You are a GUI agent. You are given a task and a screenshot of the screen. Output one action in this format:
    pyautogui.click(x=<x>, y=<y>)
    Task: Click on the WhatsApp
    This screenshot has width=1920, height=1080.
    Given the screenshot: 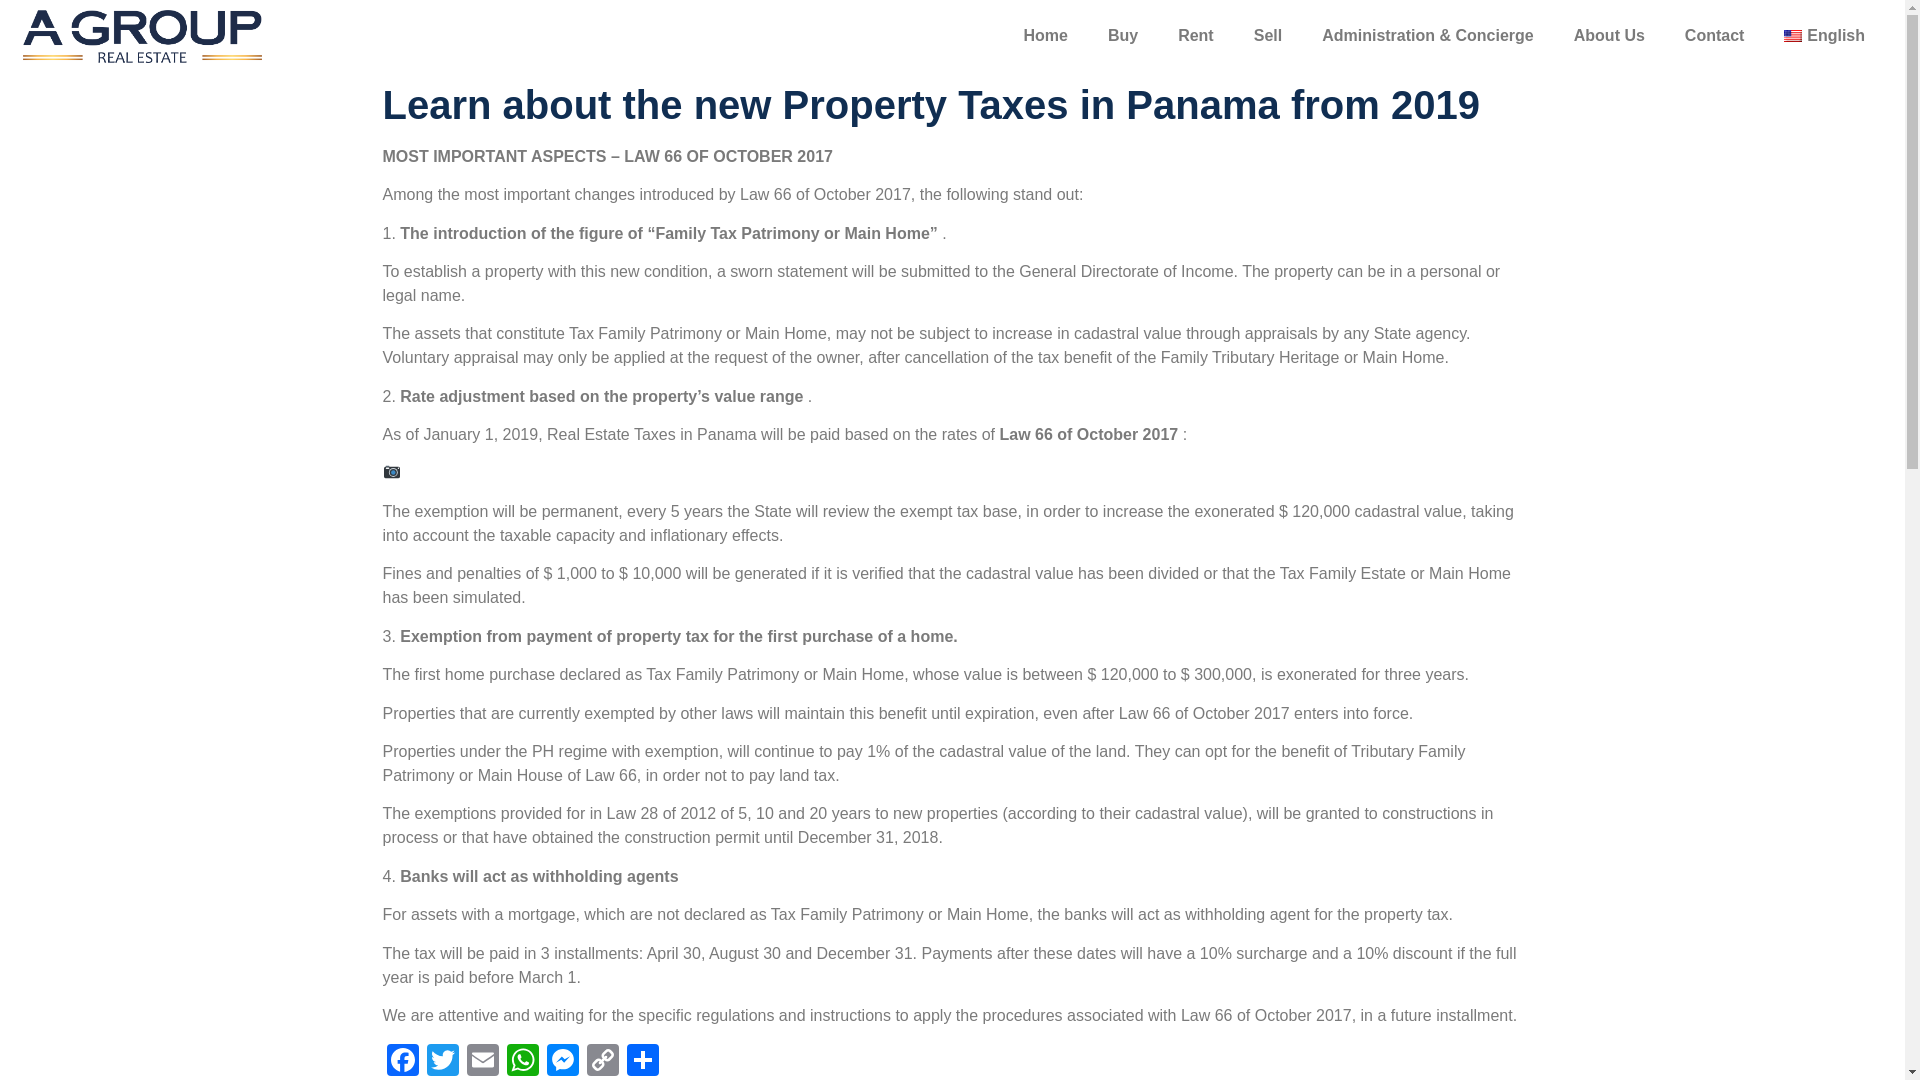 What is the action you would take?
    pyautogui.click(x=521, y=1062)
    